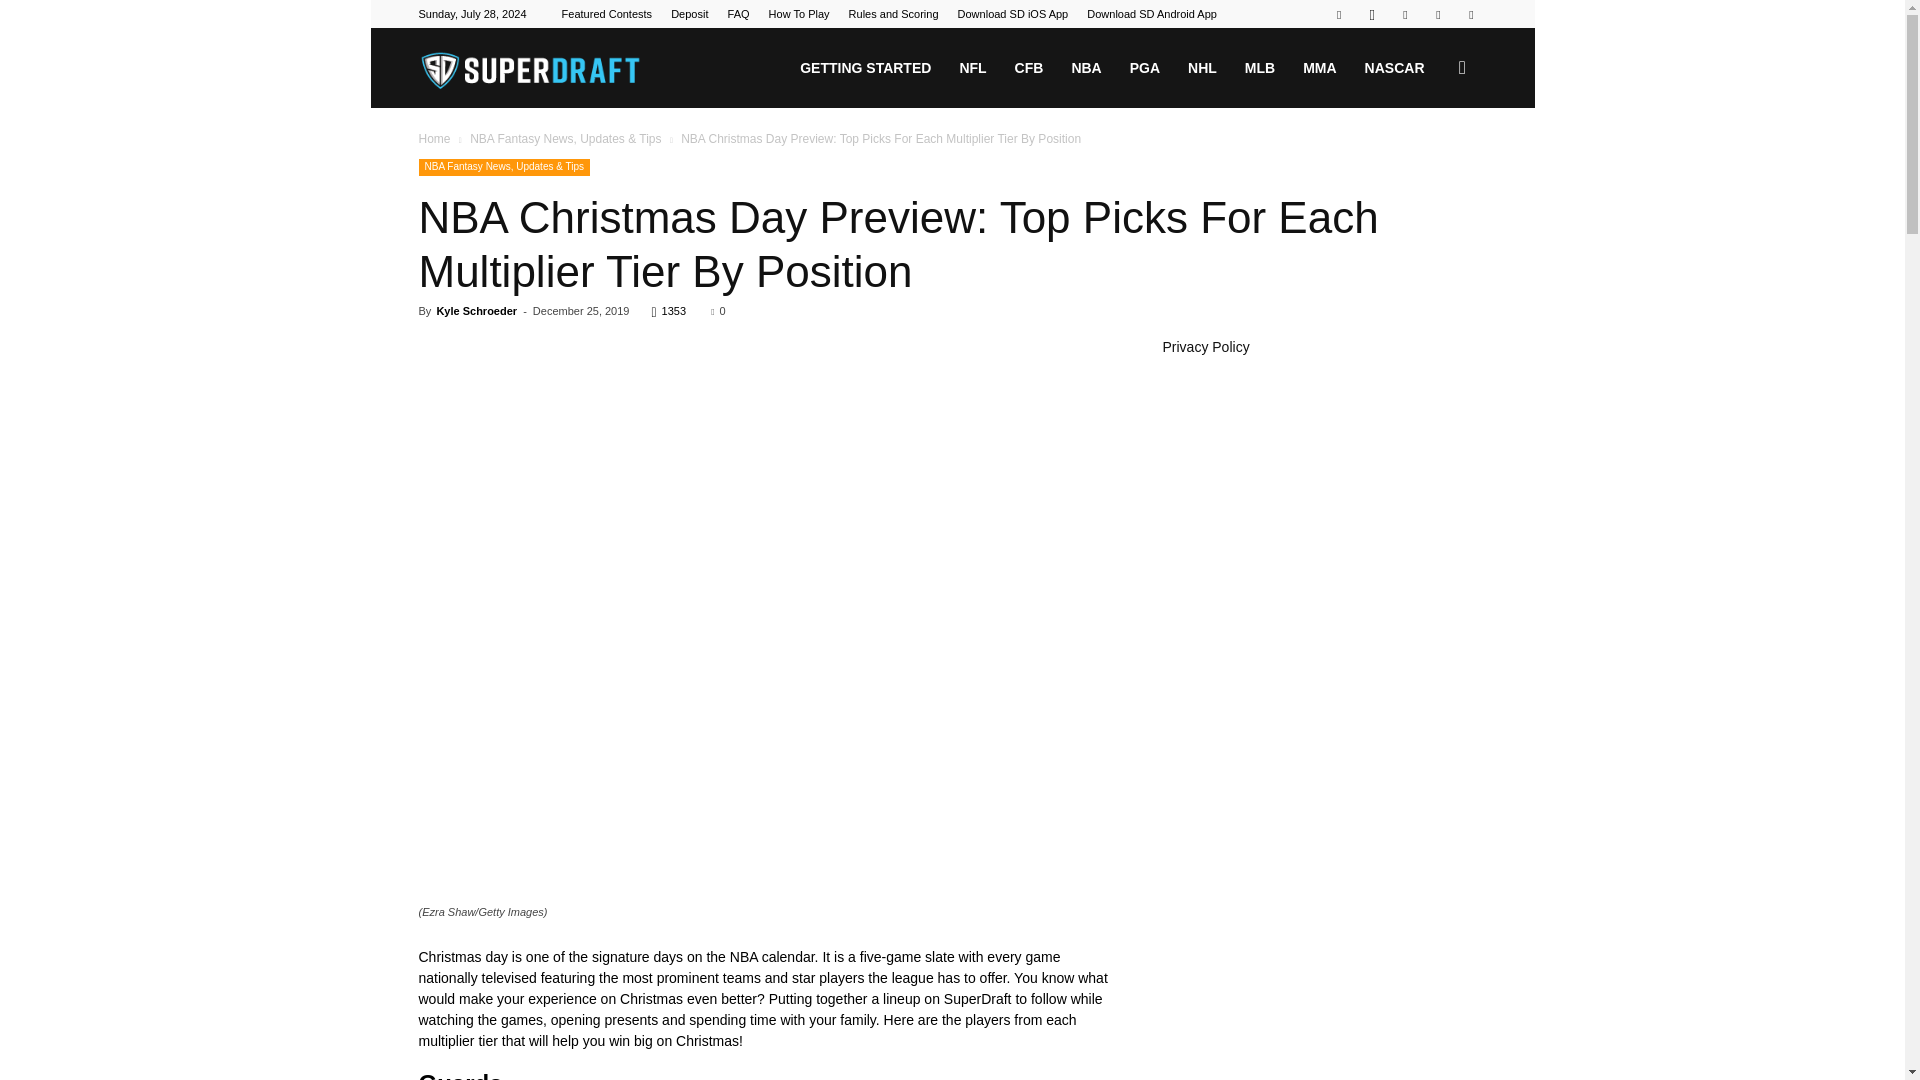 The width and height of the screenshot is (1920, 1080). I want to click on Download SD Android App, so click(1152, 14).